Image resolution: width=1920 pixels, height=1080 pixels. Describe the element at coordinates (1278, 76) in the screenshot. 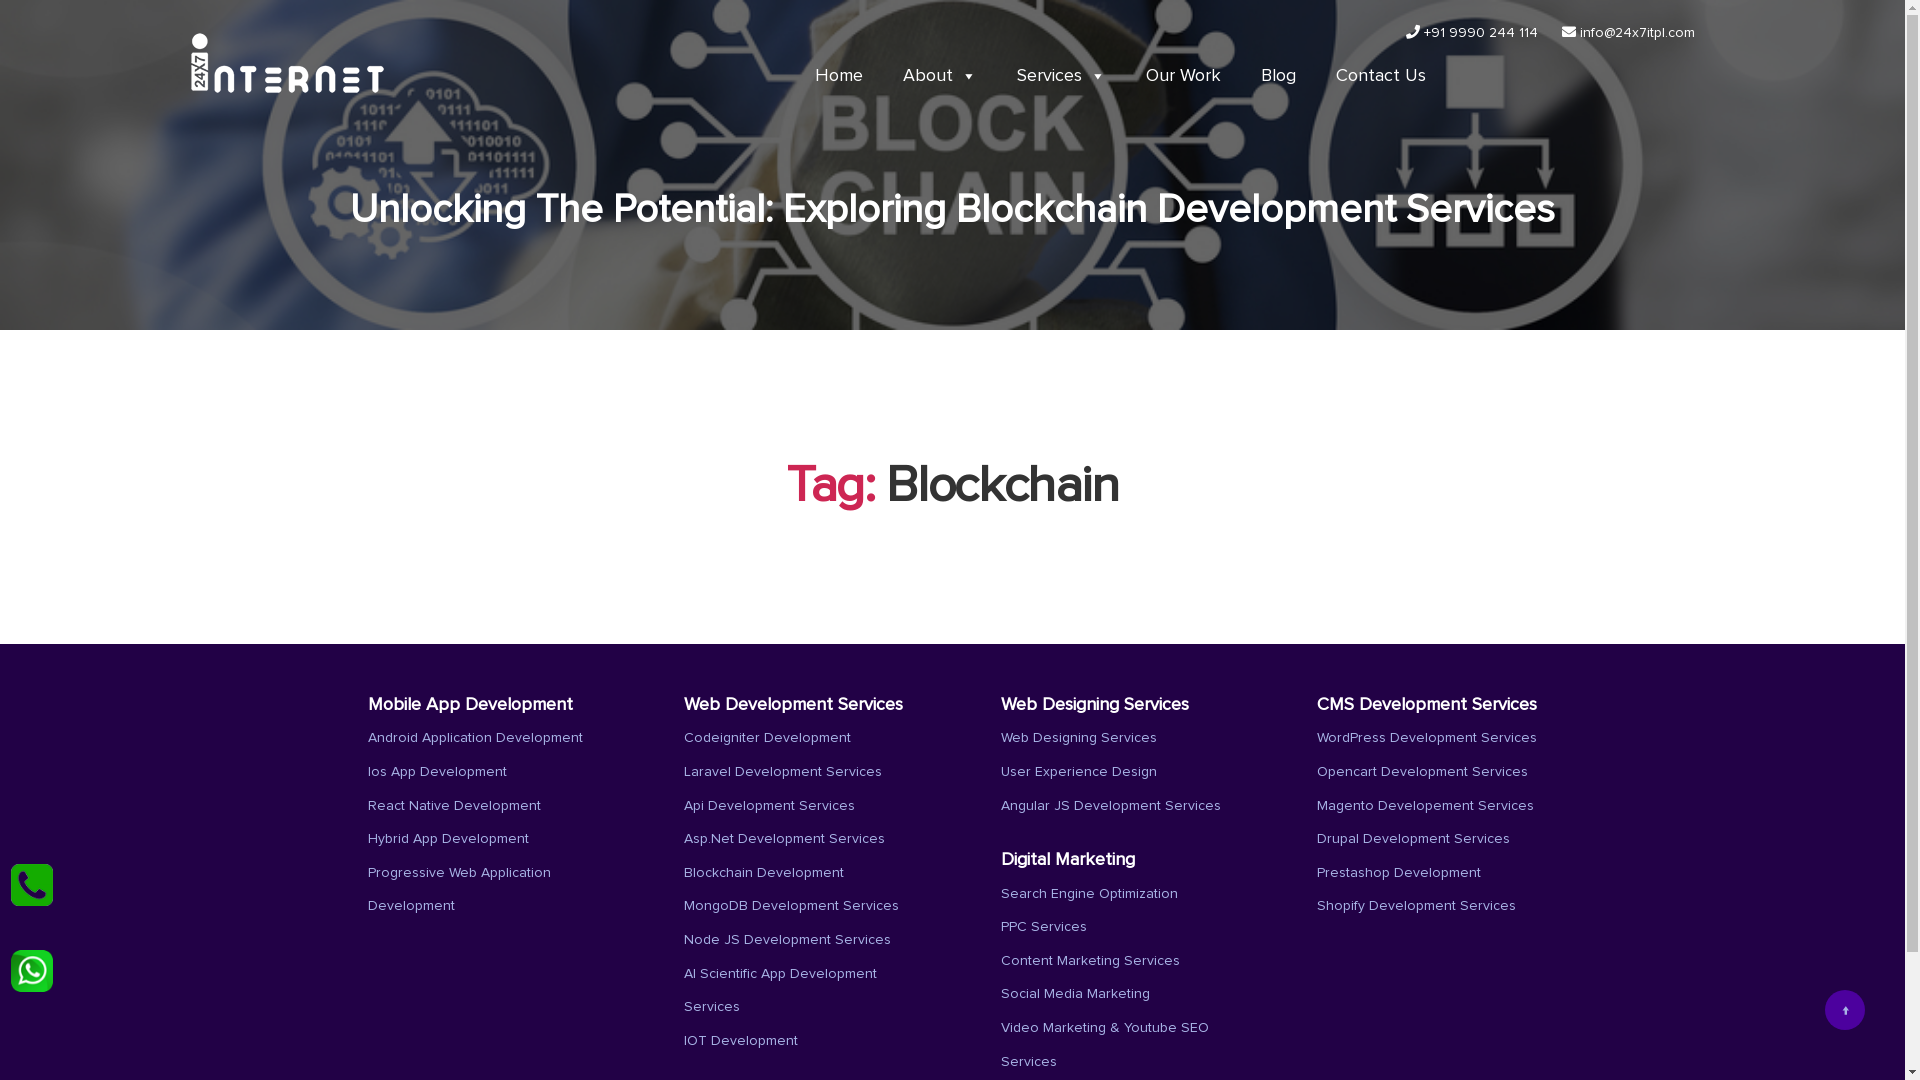

I see `Blog` at that location.